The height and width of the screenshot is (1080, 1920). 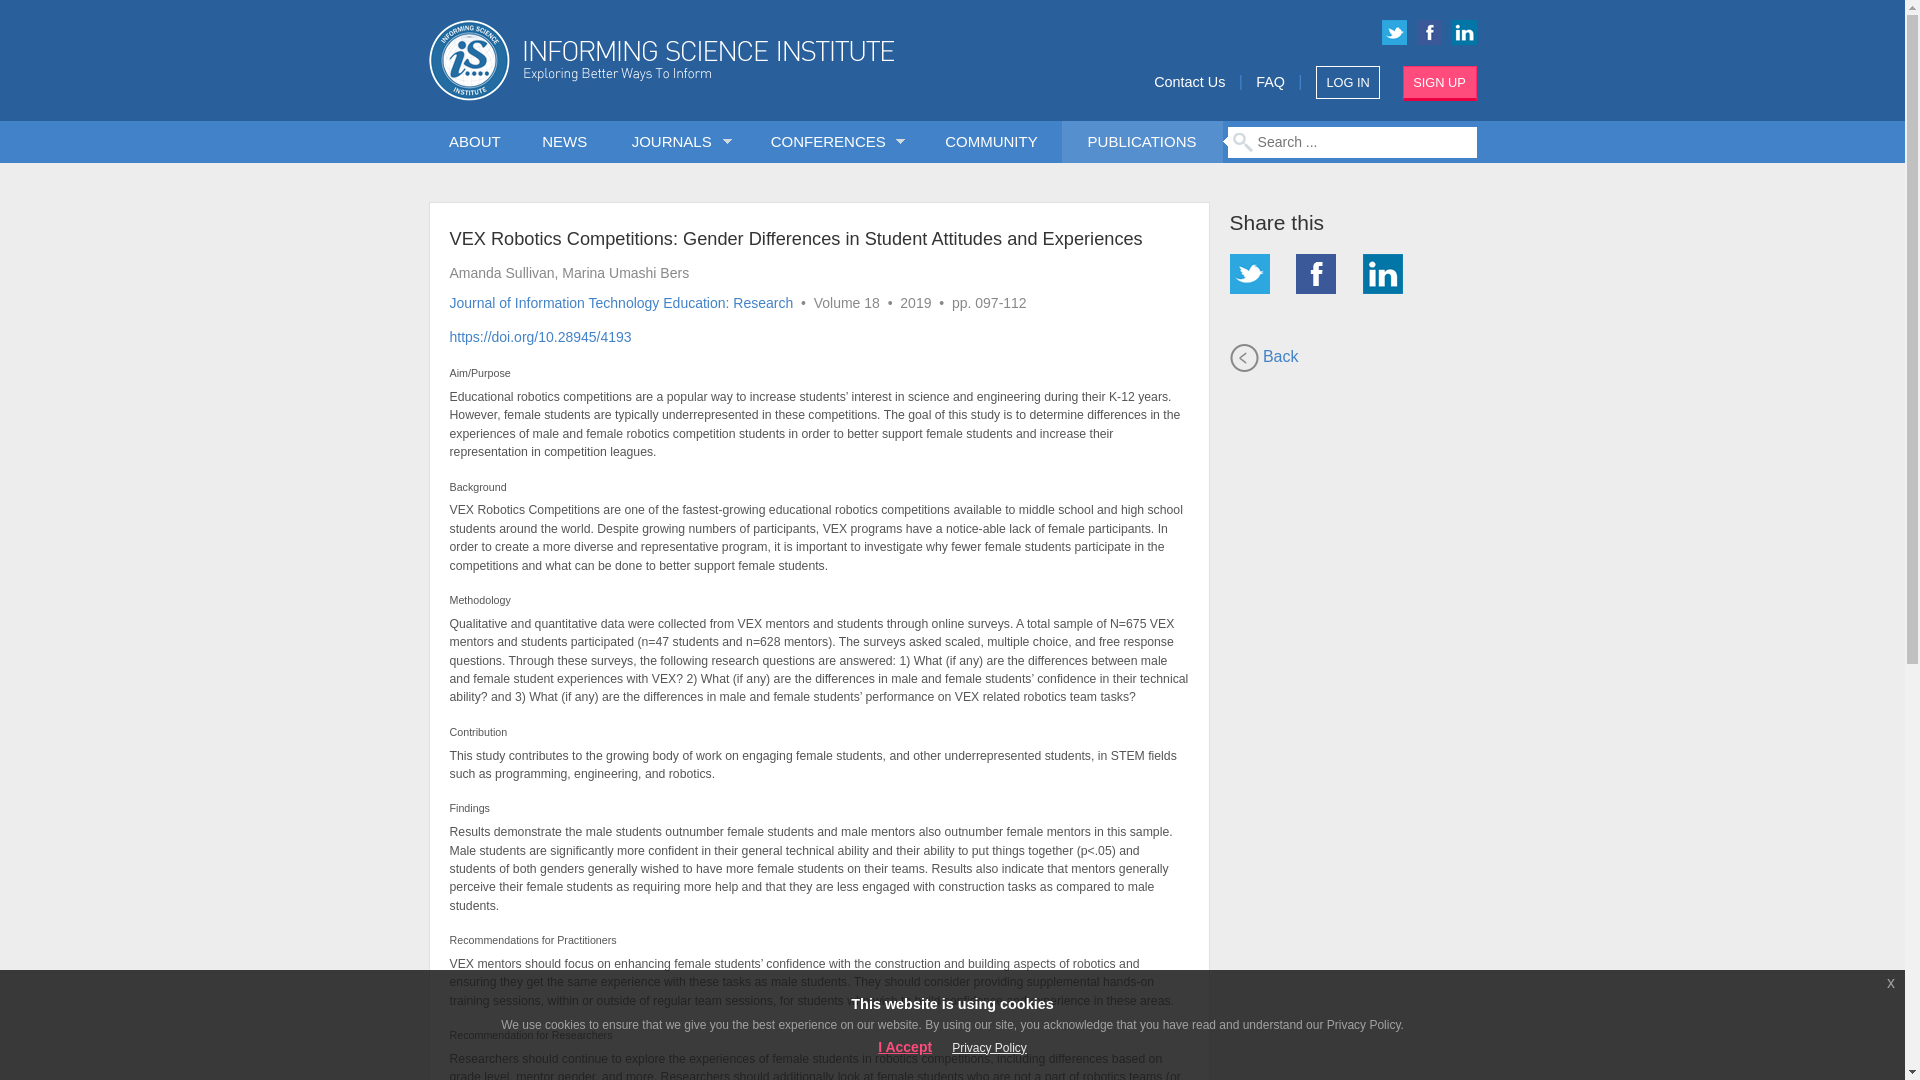 What do you see at coordinates (730, 60) in the screenshot?
I see `ISI Home` at bounding box center [730, 60].